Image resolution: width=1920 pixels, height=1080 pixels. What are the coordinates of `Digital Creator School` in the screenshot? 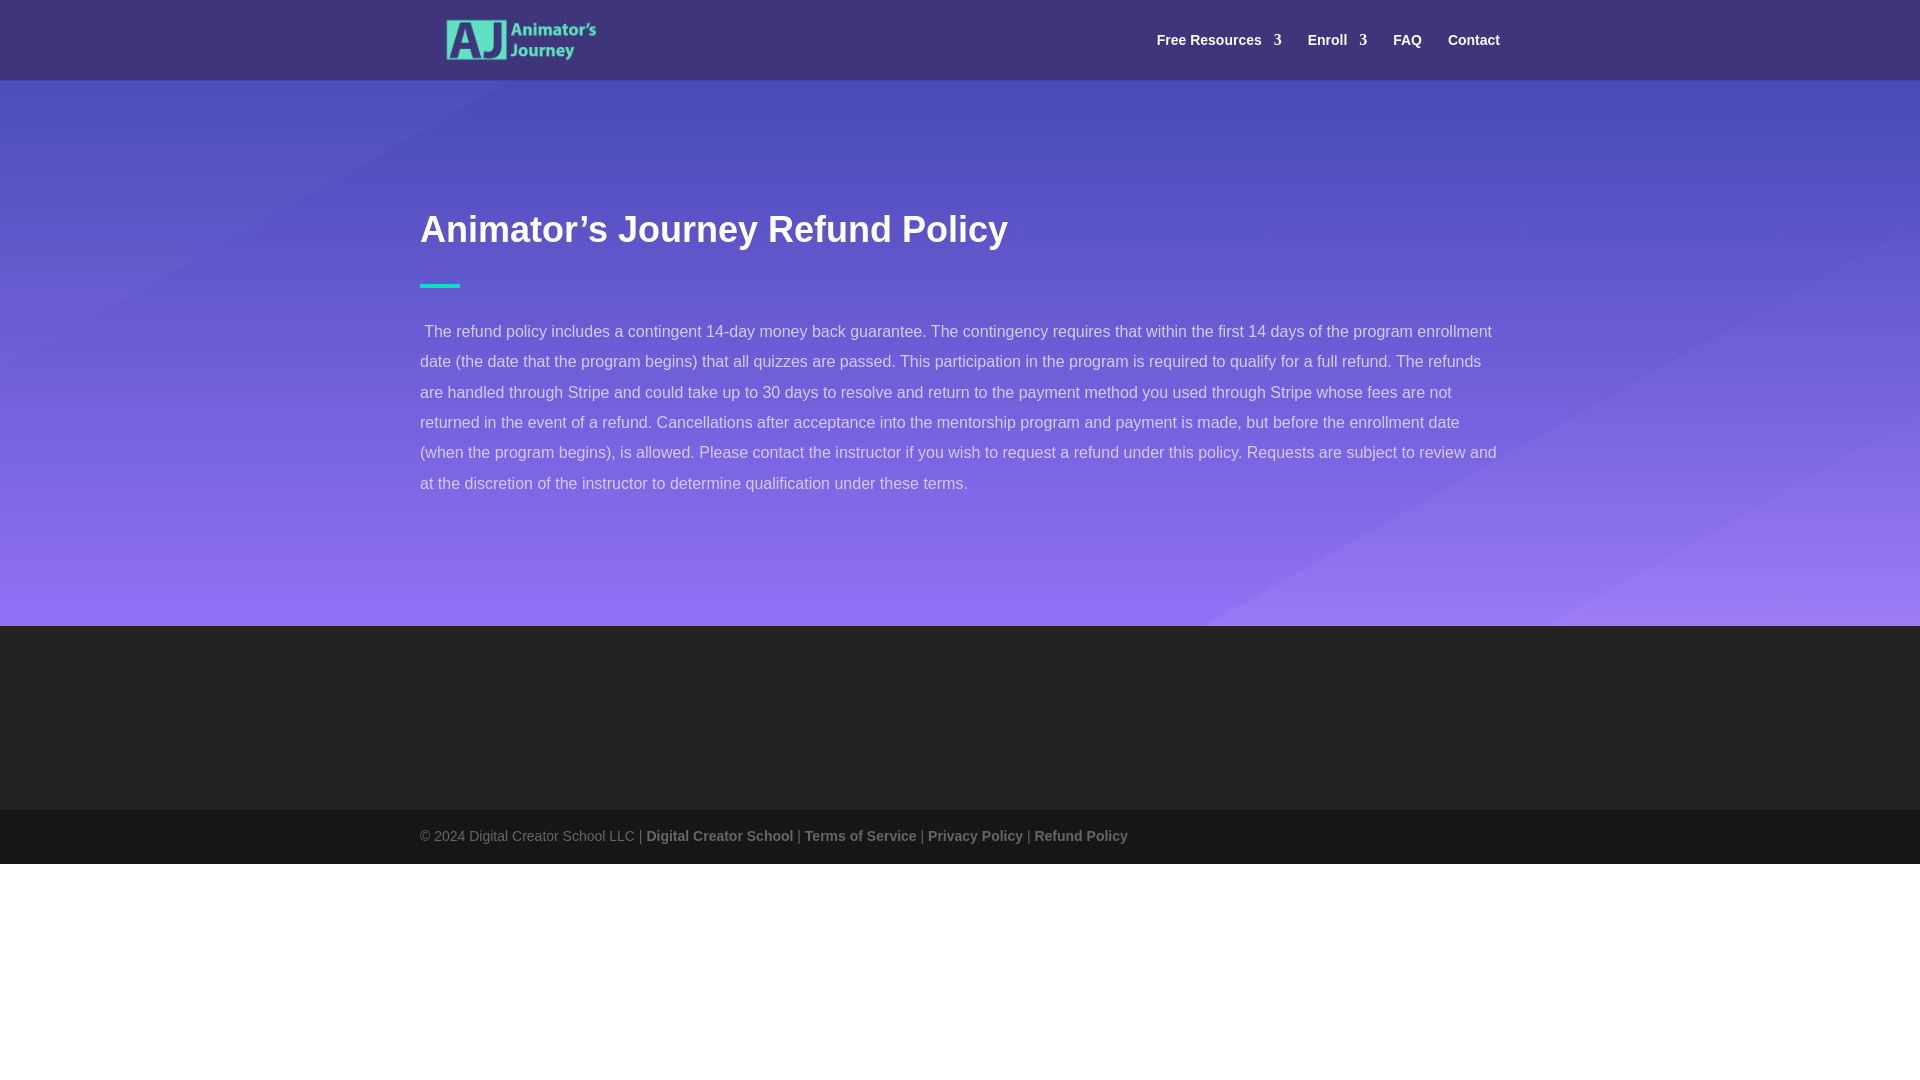 It's located at (718, 836).